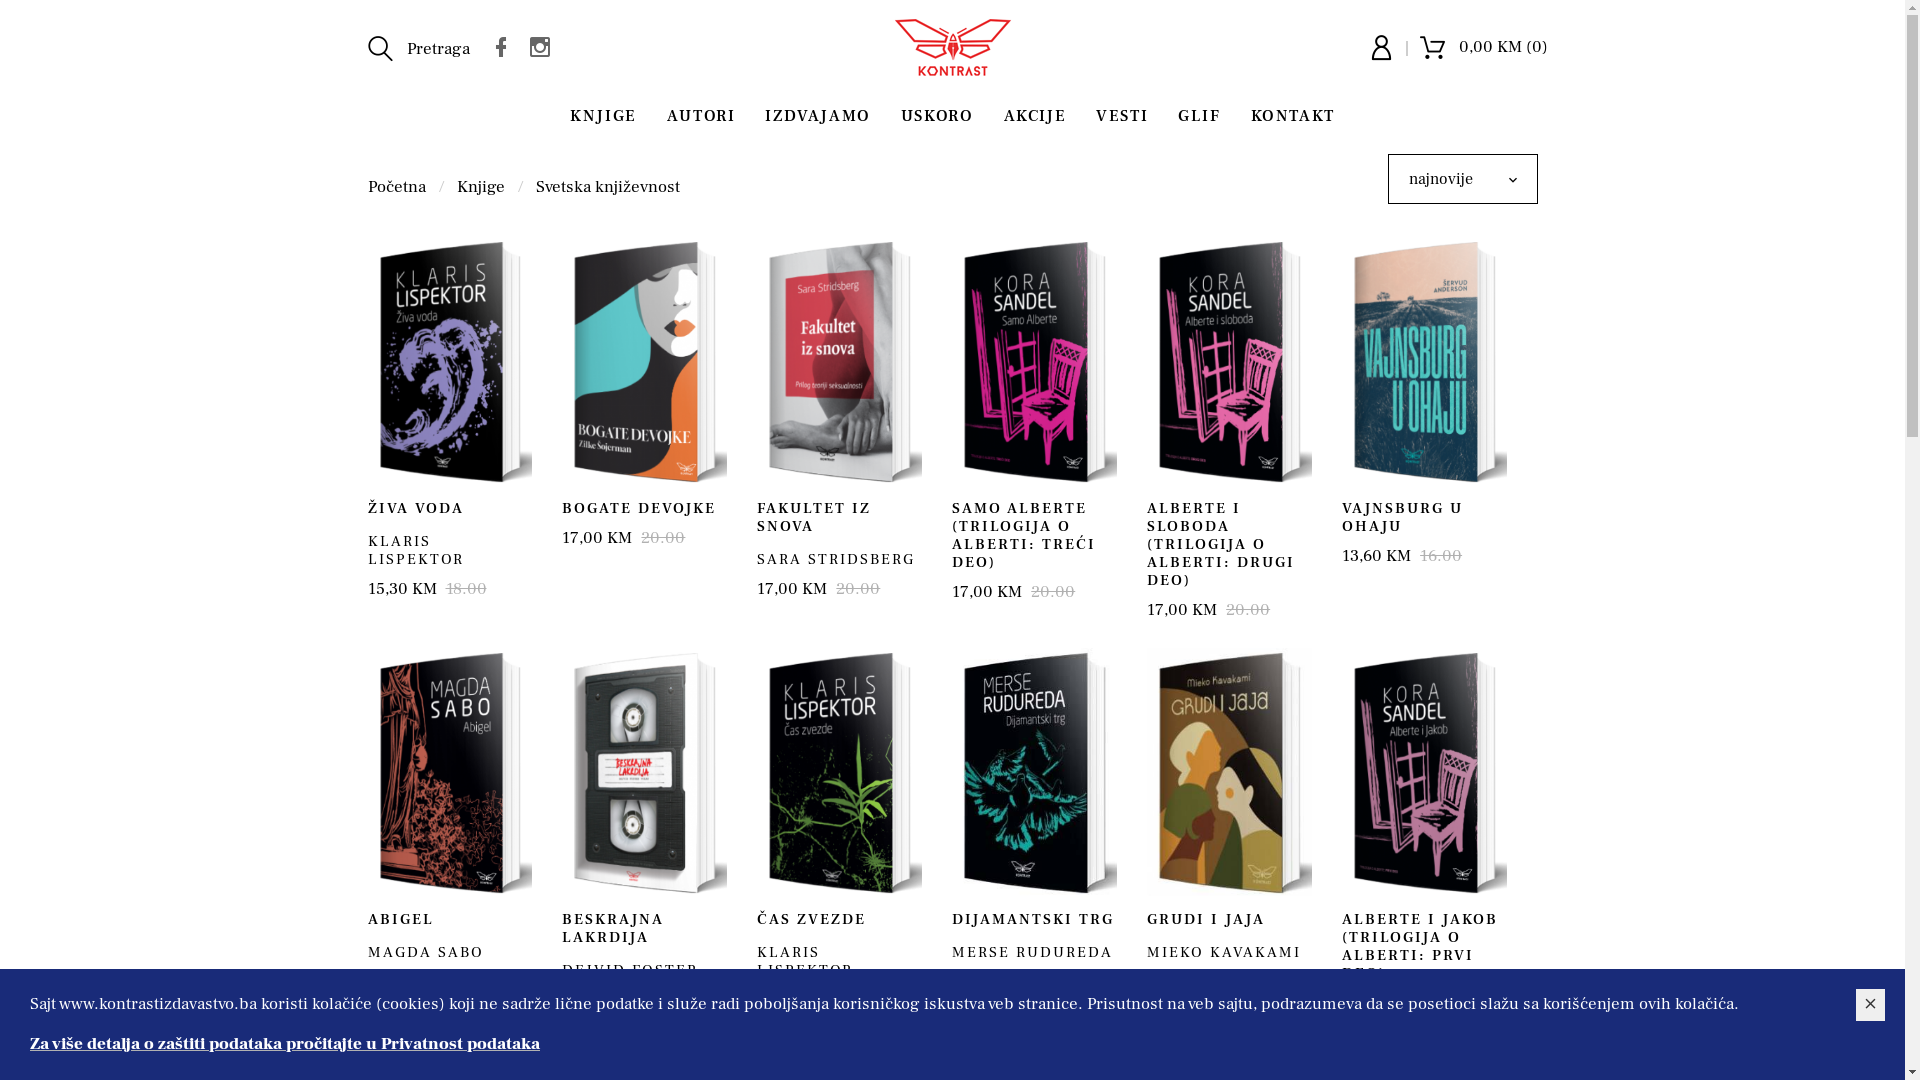 The width and height of the screenshot is (1920, 1080). I want to click on alberte i sloboda (trilogija o alberti drugi deo) , so click(1230, 361).